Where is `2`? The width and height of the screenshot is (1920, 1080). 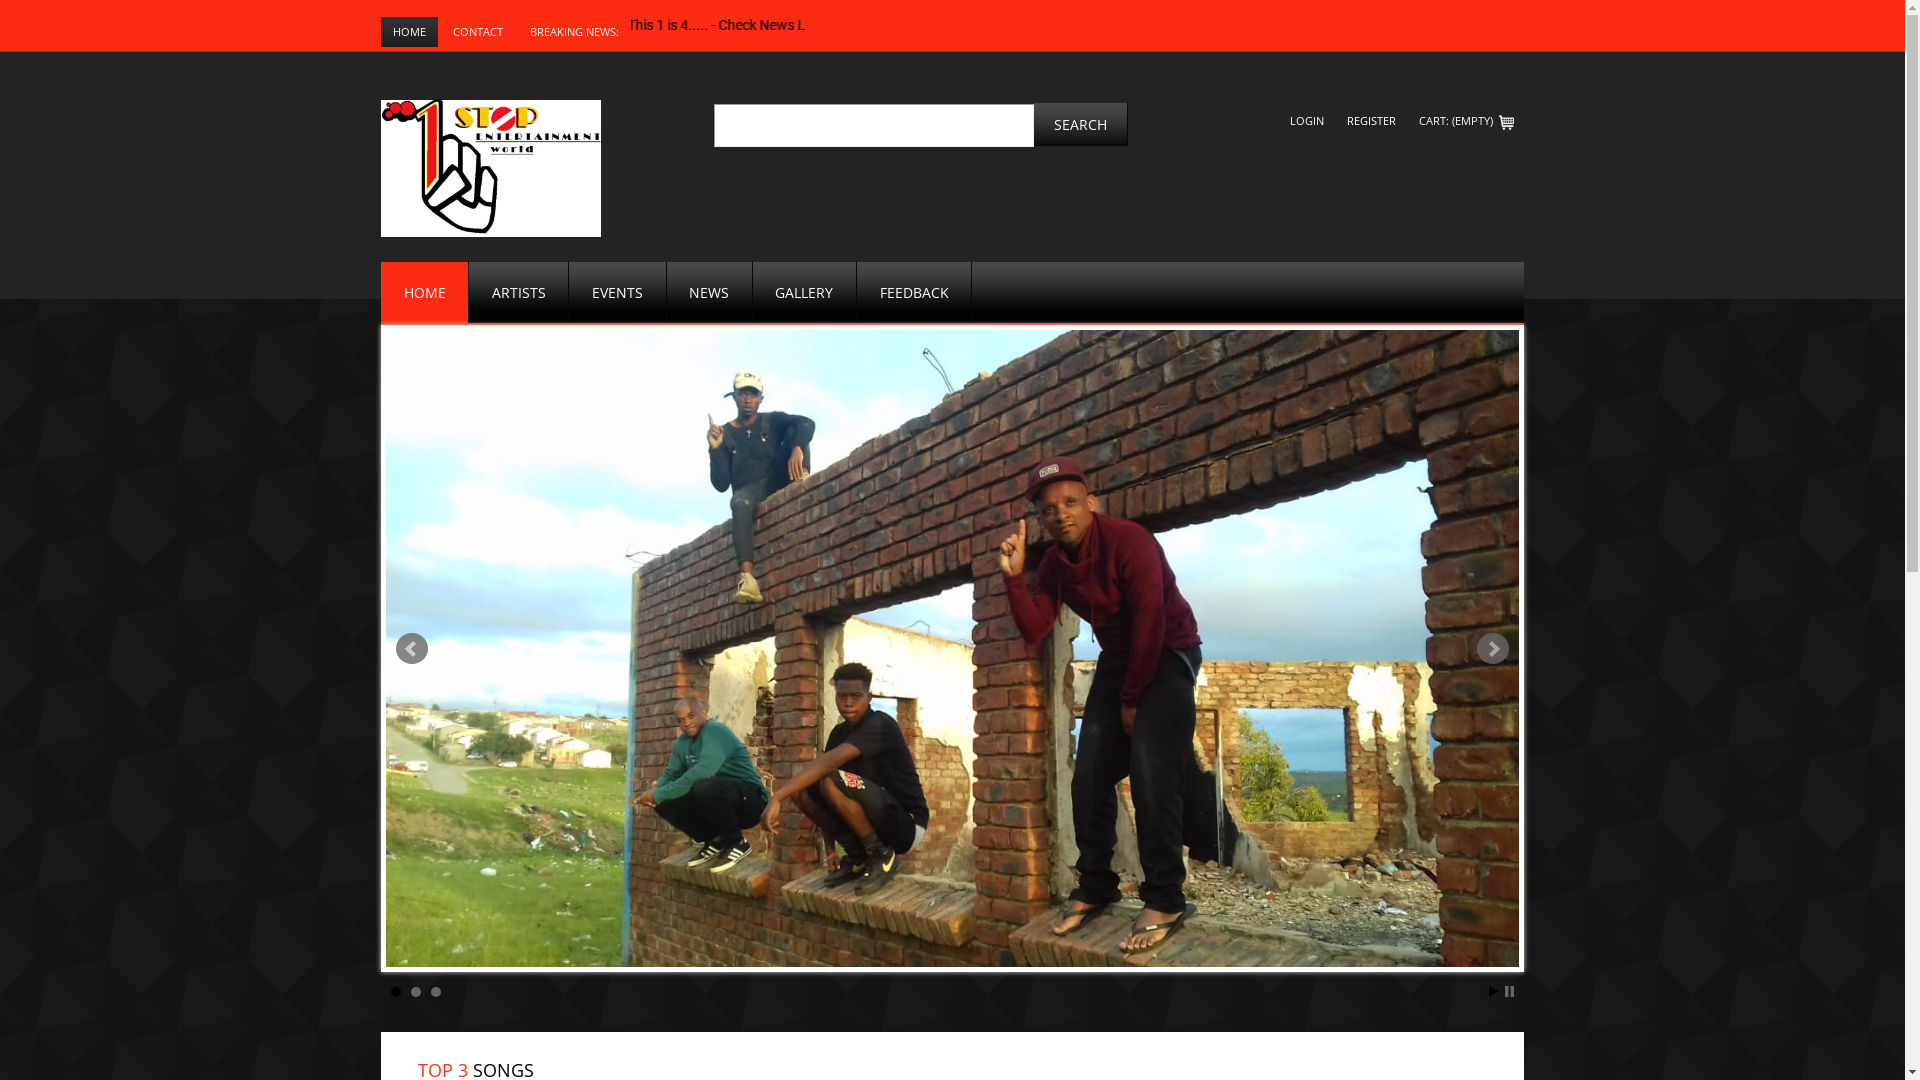
2 is located at coordinates (416, 992).